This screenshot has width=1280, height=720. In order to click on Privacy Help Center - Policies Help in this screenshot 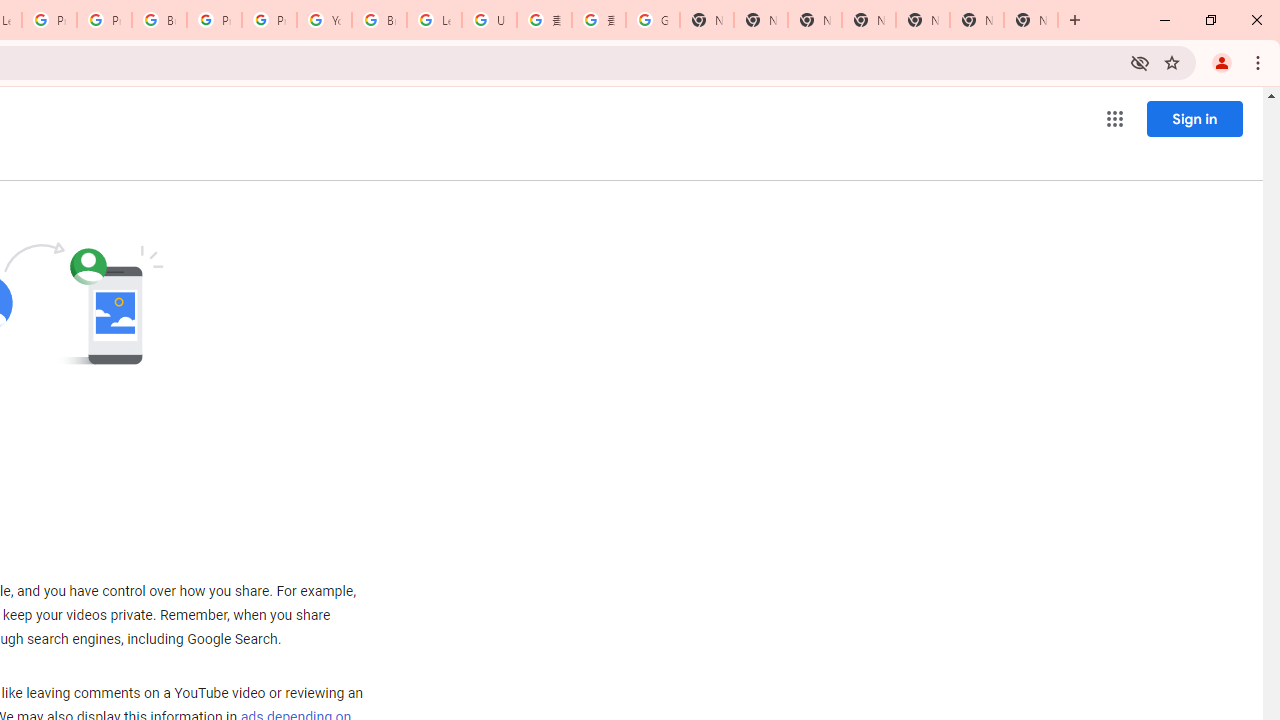, I will do `click(104, 20)`.